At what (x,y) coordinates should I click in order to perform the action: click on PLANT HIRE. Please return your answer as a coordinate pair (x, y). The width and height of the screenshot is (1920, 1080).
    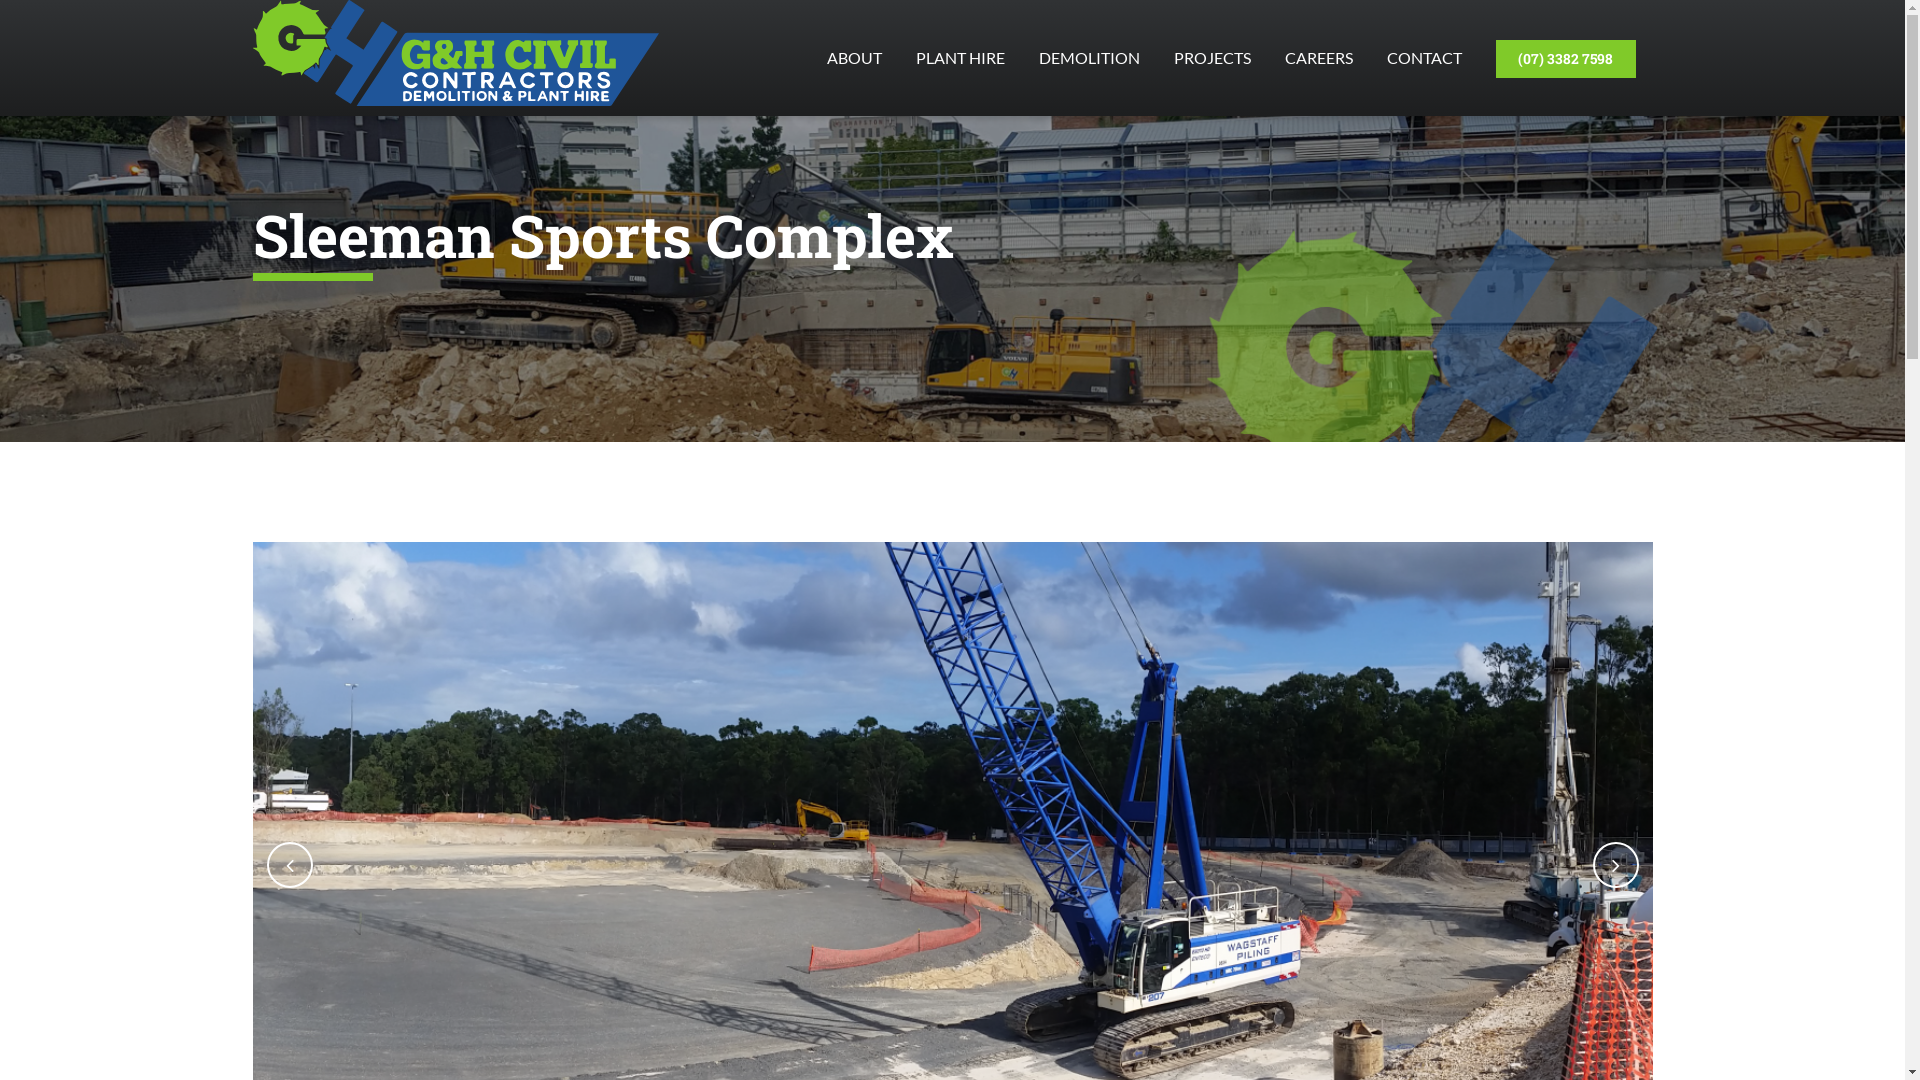
    Looking at the image, I should click on (960, 58).